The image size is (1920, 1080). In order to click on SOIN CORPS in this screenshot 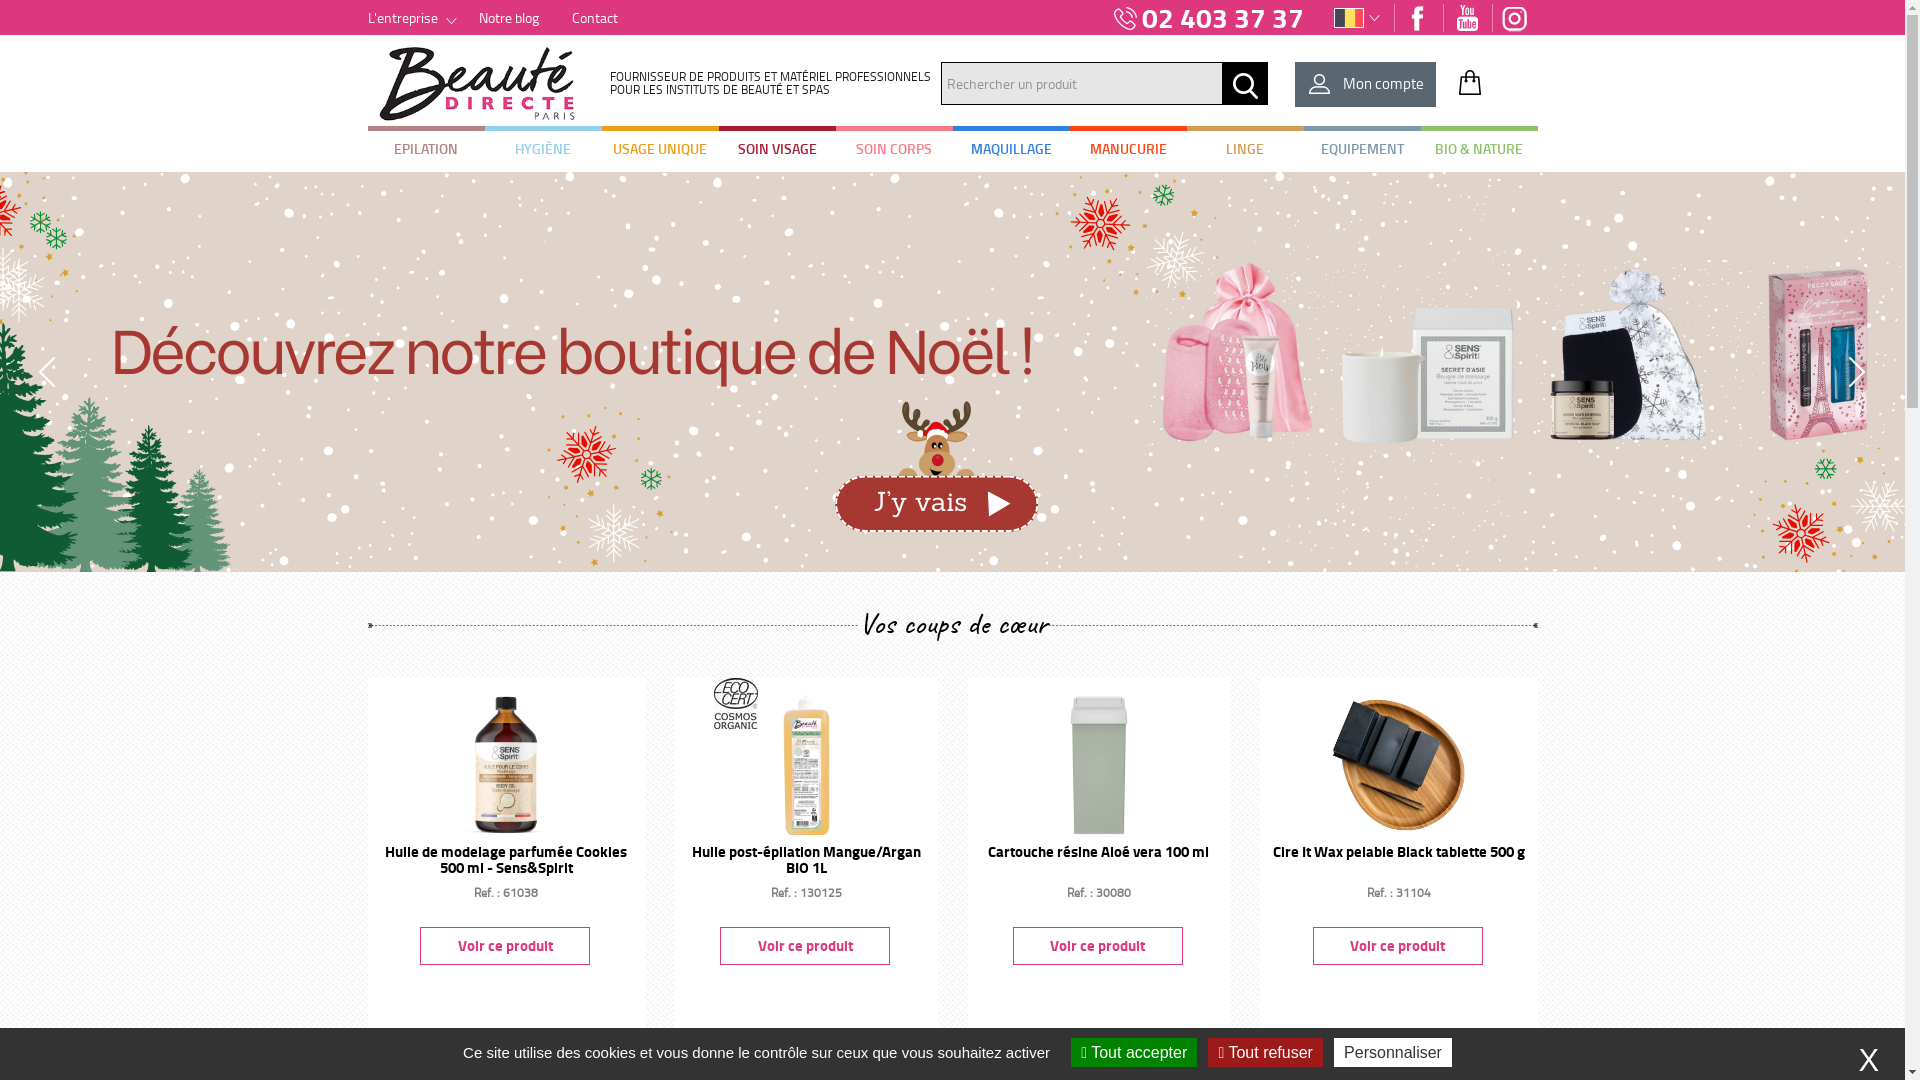, I will do `click(894, 150)`.